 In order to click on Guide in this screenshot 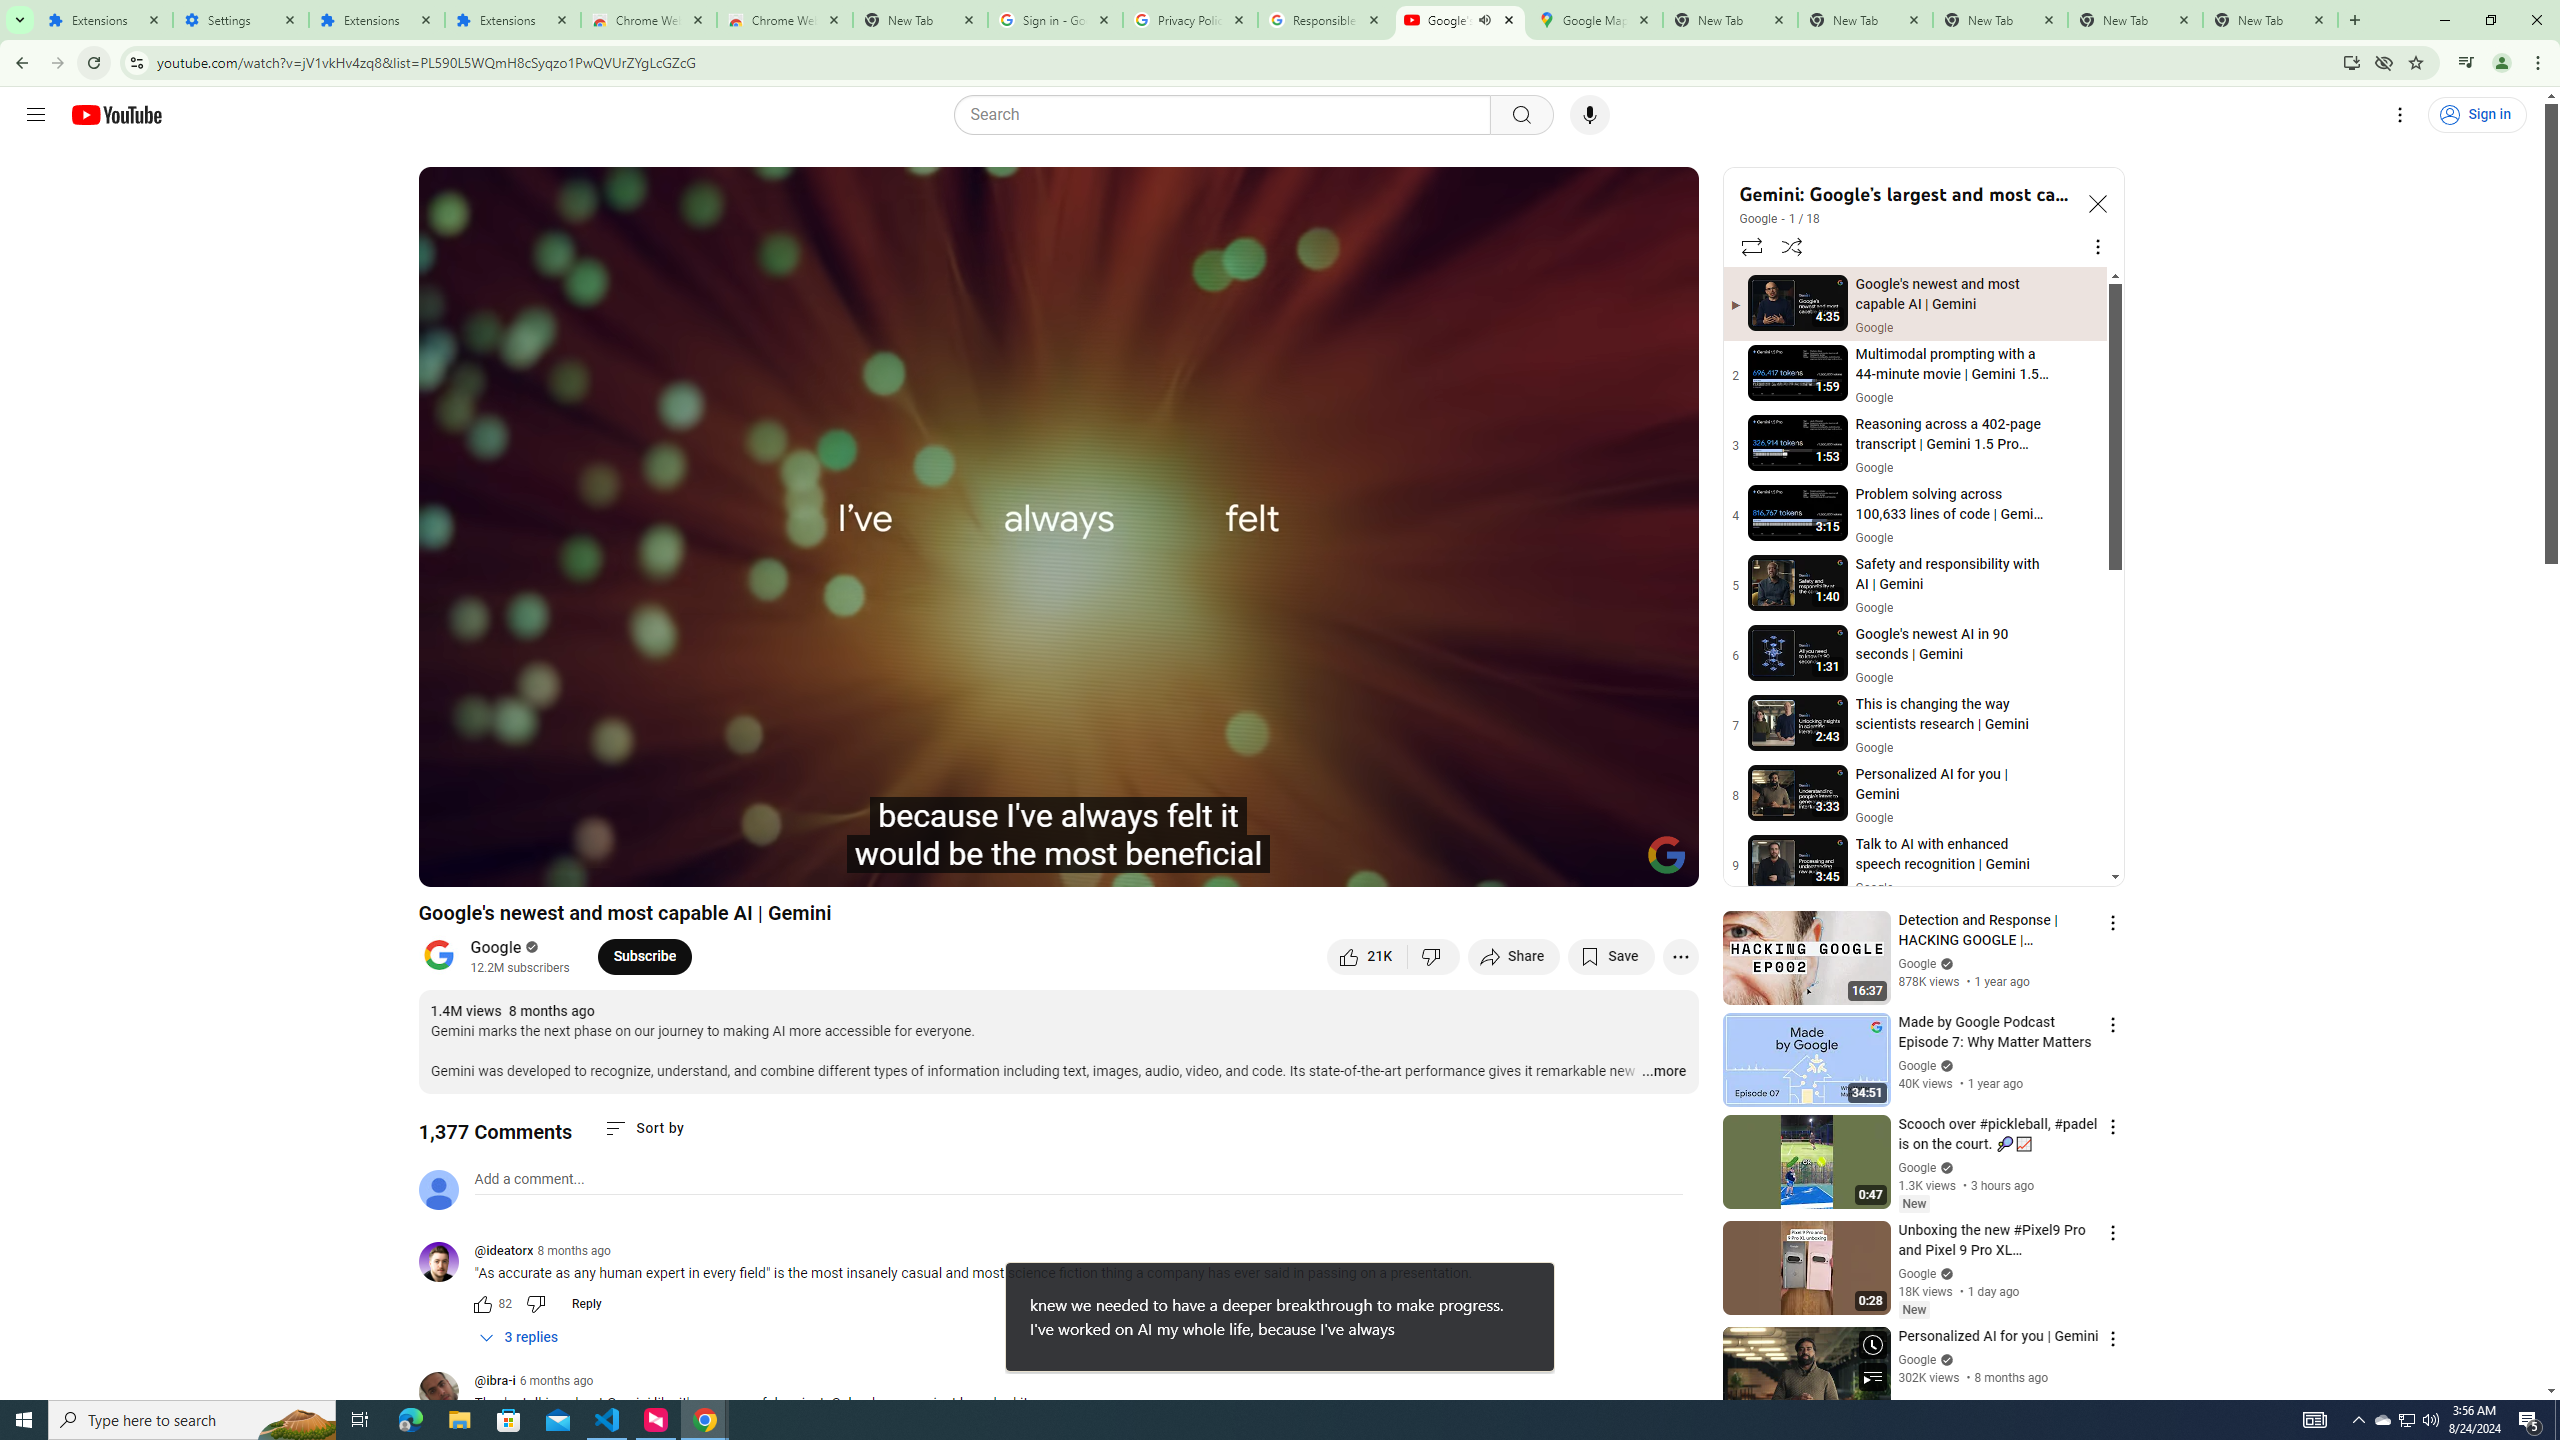, I will do `click(36, 115)`.